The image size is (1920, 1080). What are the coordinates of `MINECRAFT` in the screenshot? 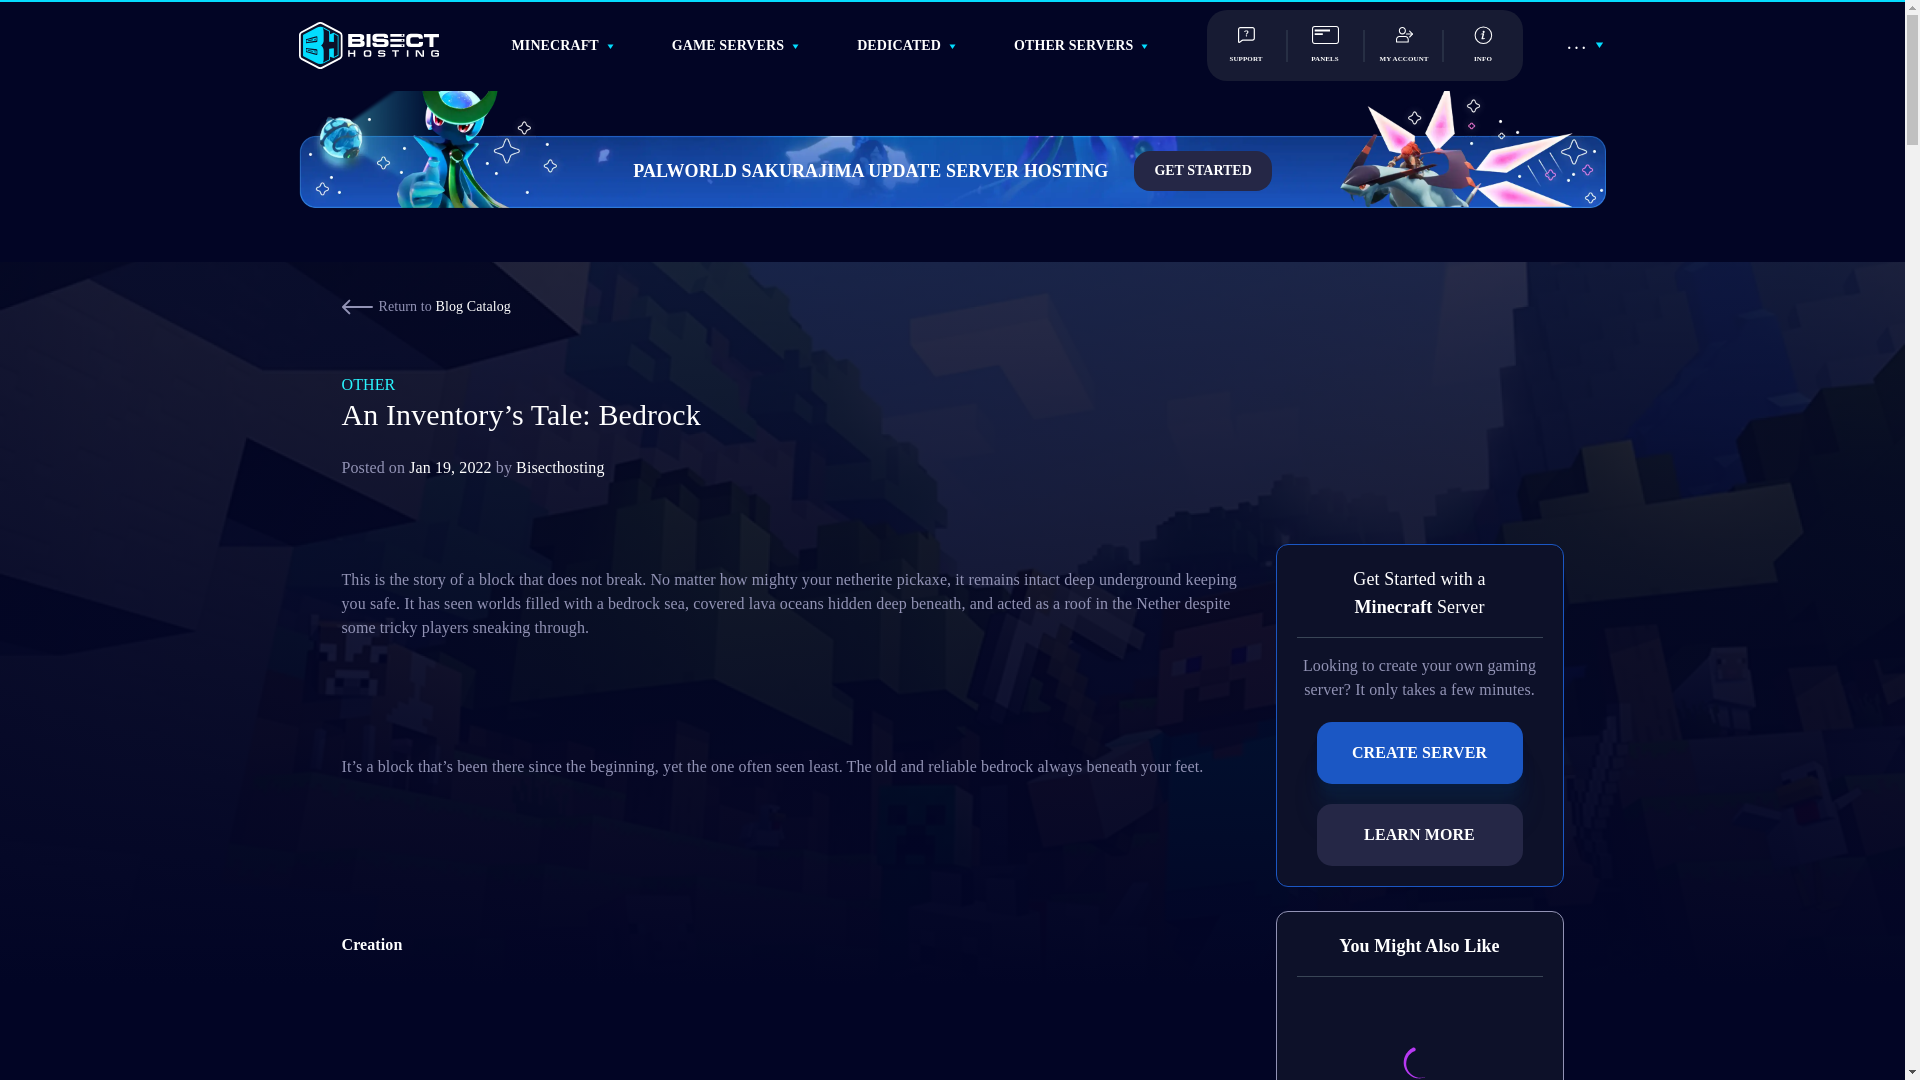 It's located at (556, 44).